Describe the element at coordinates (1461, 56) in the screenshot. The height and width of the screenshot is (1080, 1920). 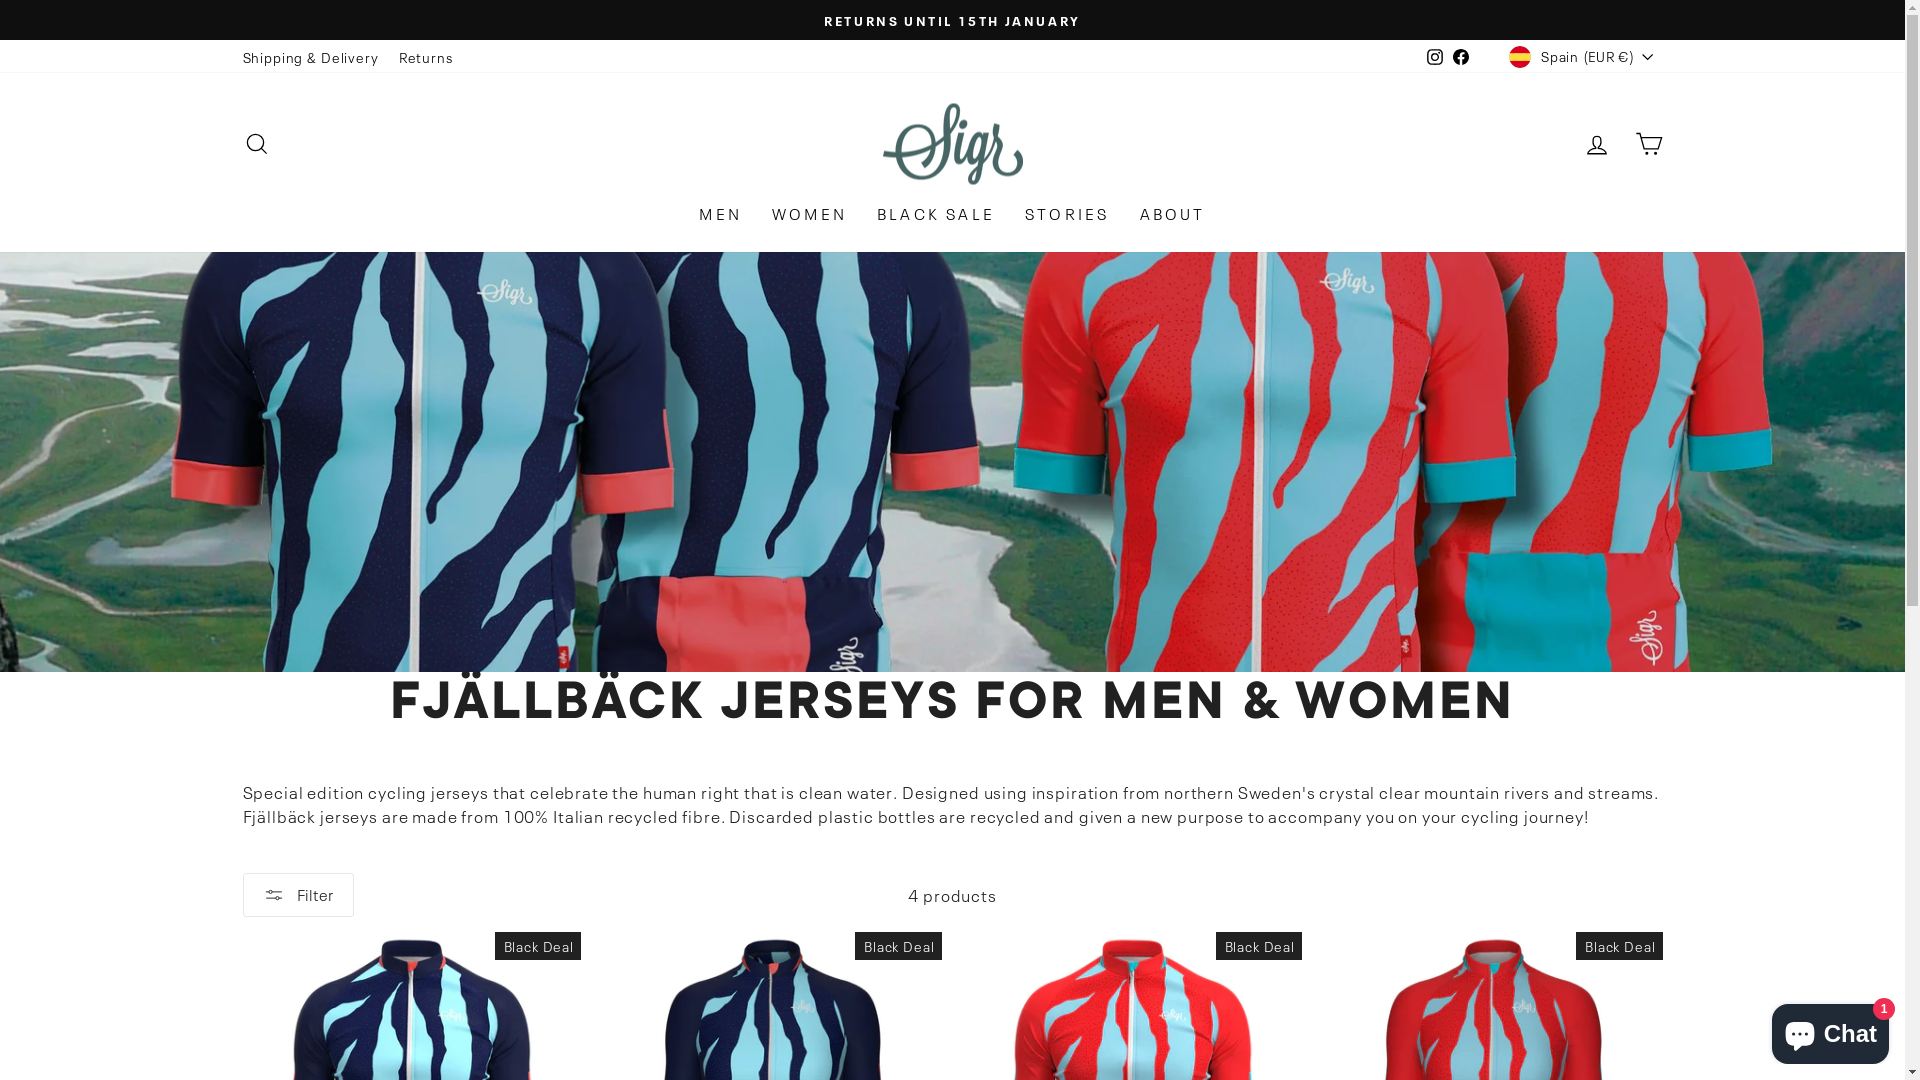
I see `Facebook` at that location.